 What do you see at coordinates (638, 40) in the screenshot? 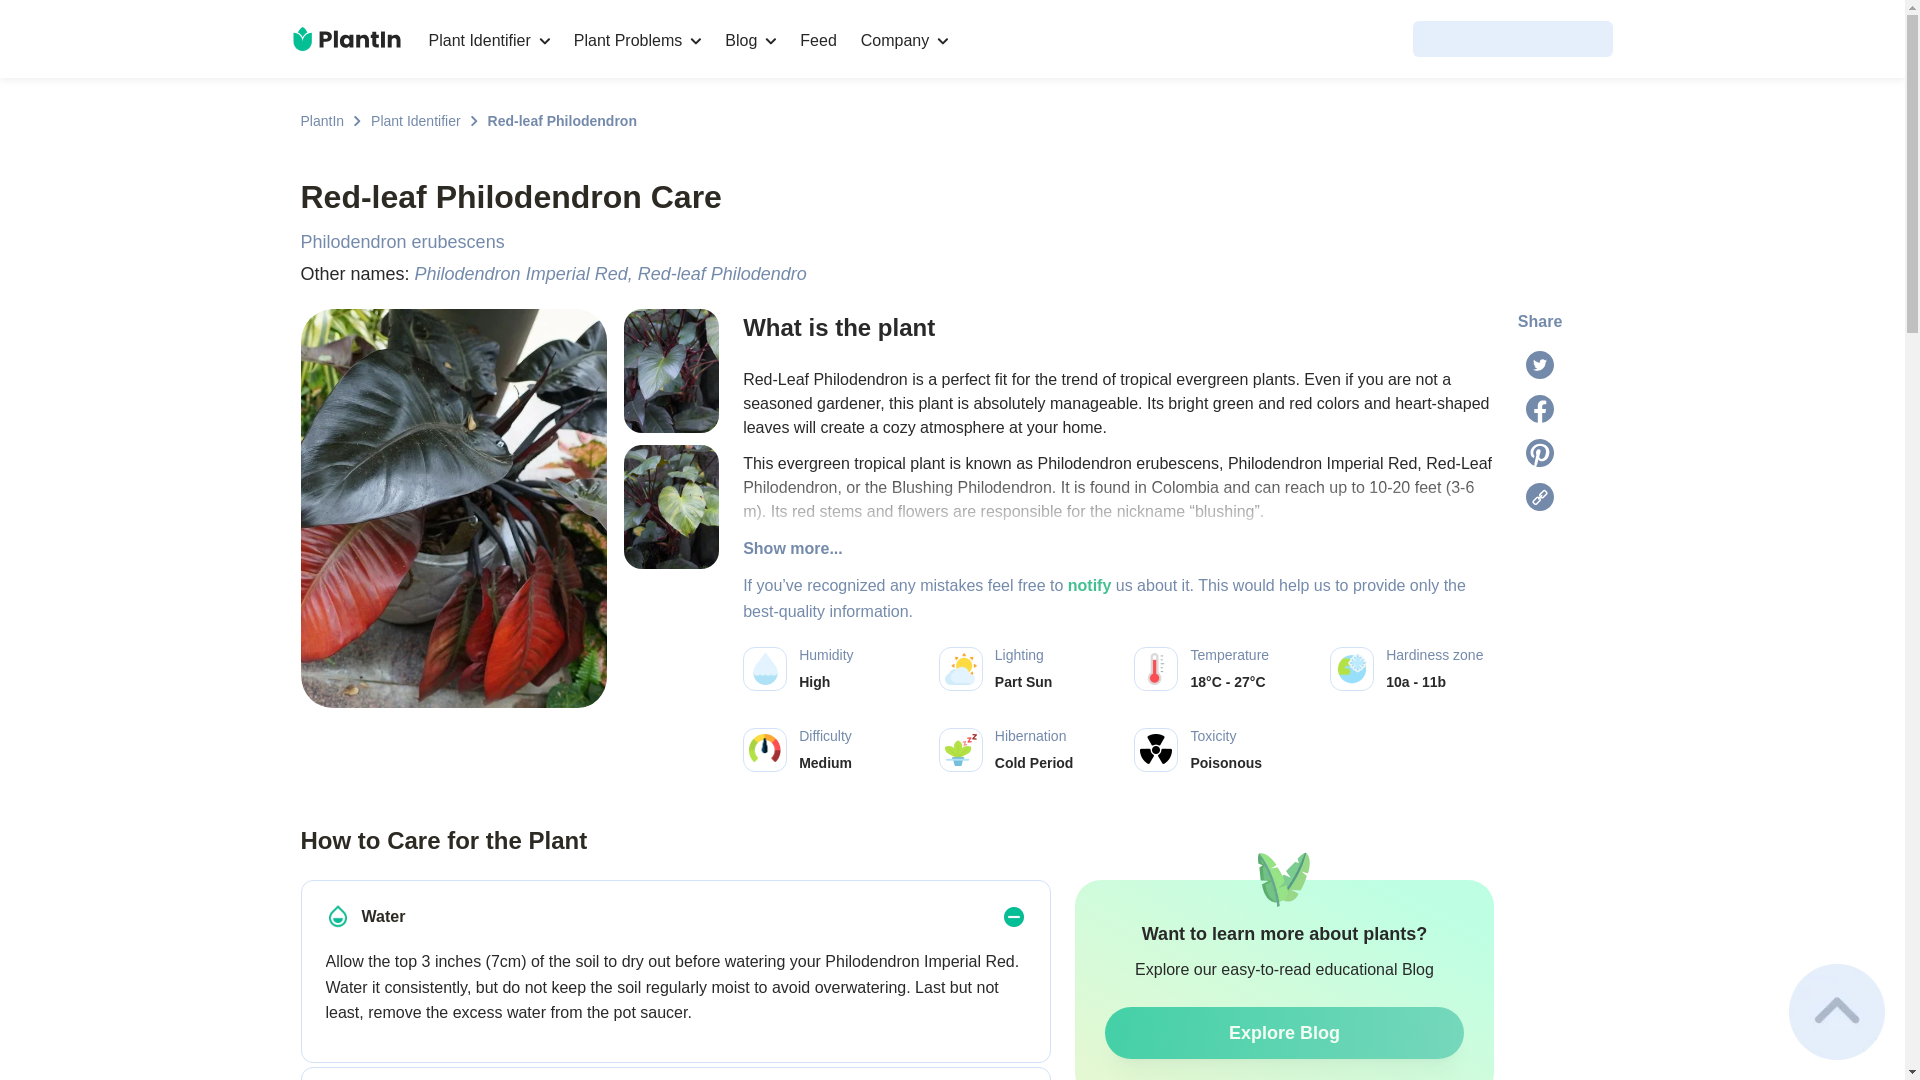
I see `Plant Problems` at bounding box center [638, 40].